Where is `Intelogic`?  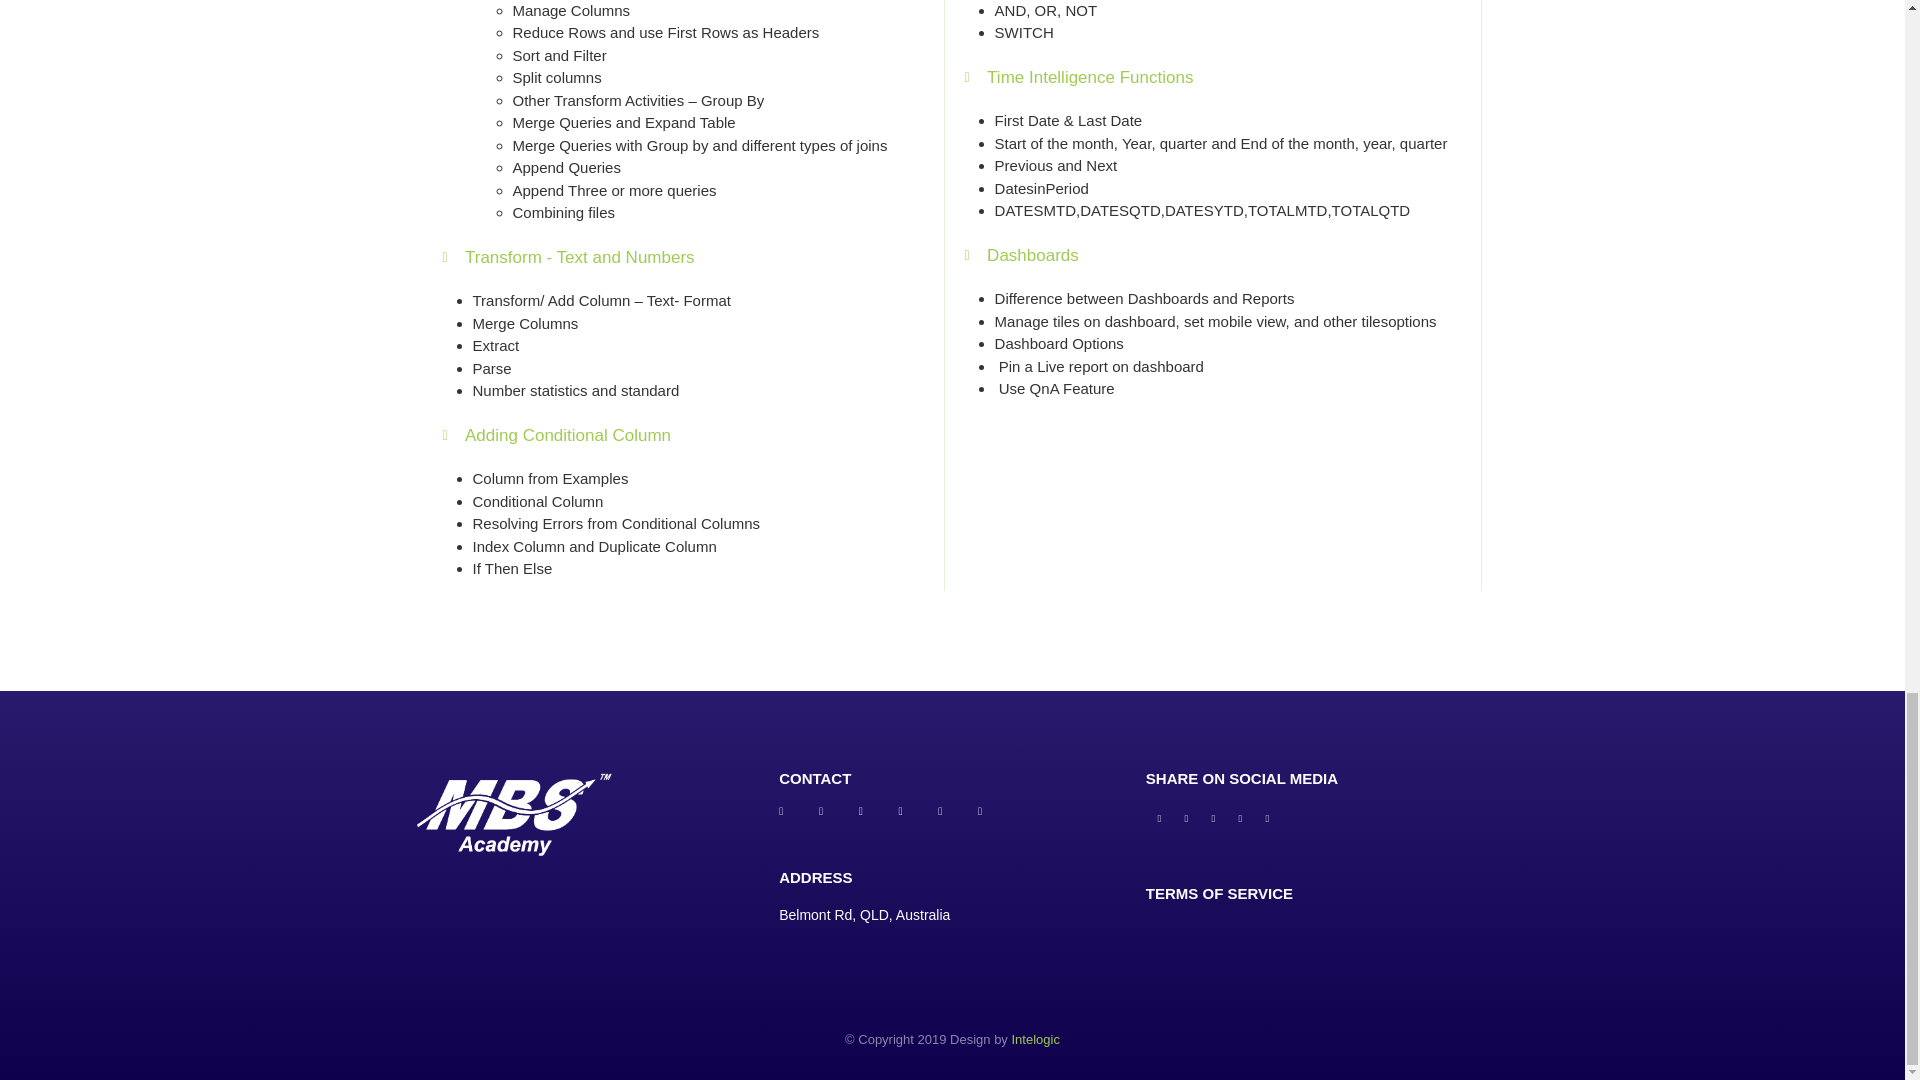
Intelogic is located at coordinates (1035, 1039).